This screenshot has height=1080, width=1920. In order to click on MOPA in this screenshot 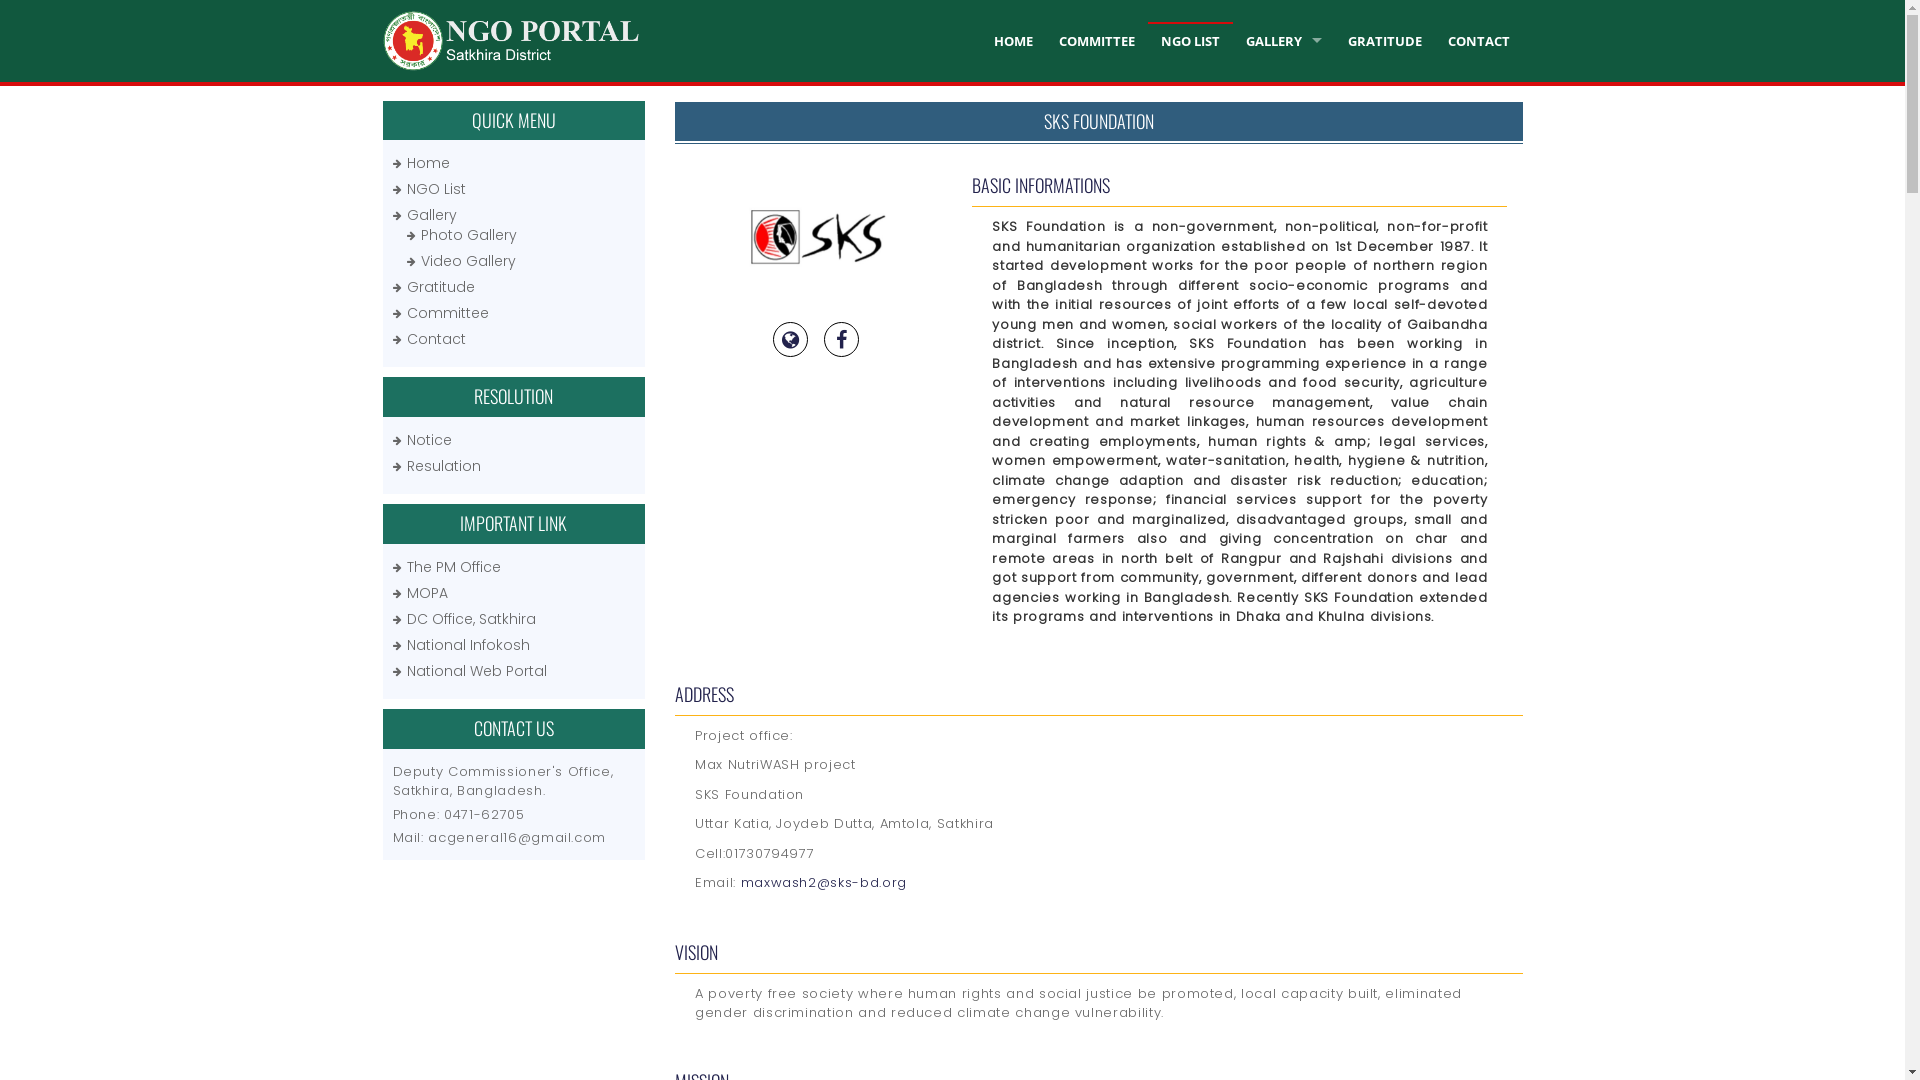, I will do `click(426, 593)`.